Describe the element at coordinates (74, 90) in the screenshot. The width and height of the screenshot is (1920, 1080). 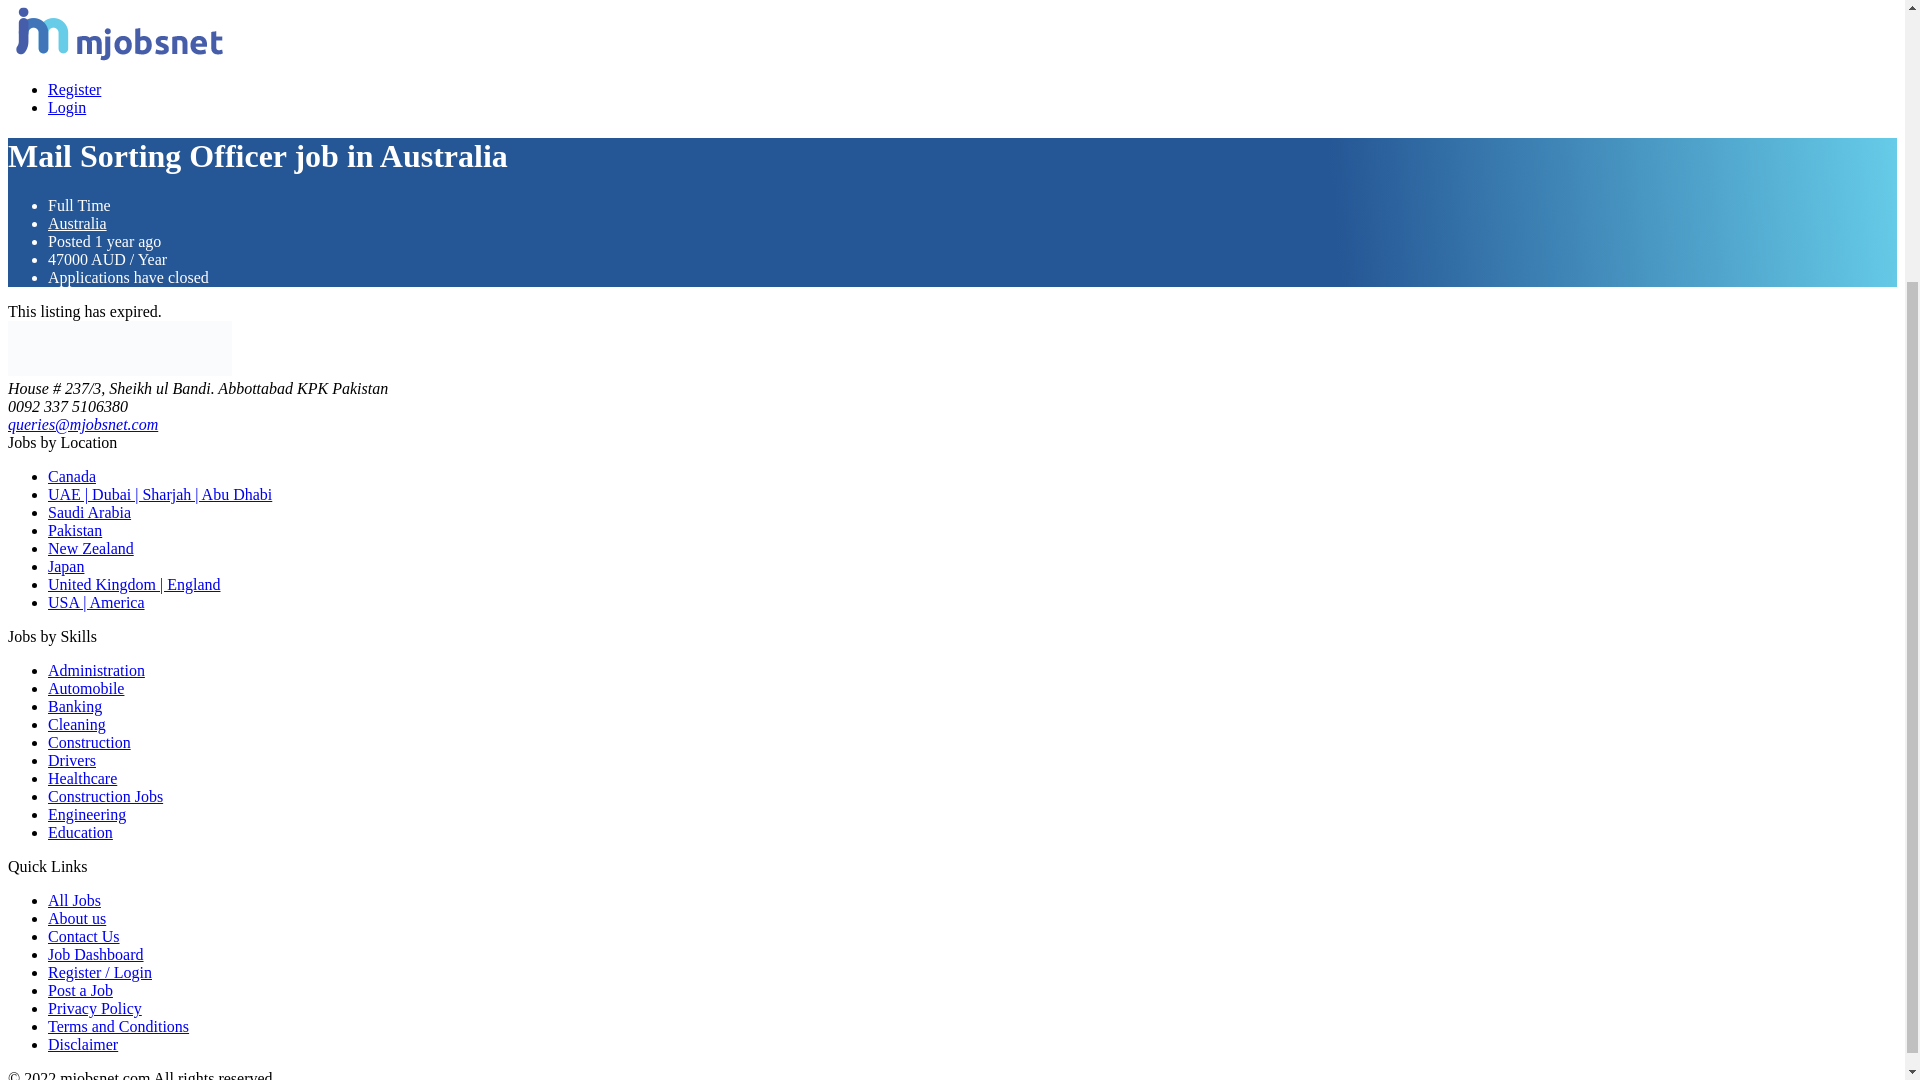
I see `Register` at that location.